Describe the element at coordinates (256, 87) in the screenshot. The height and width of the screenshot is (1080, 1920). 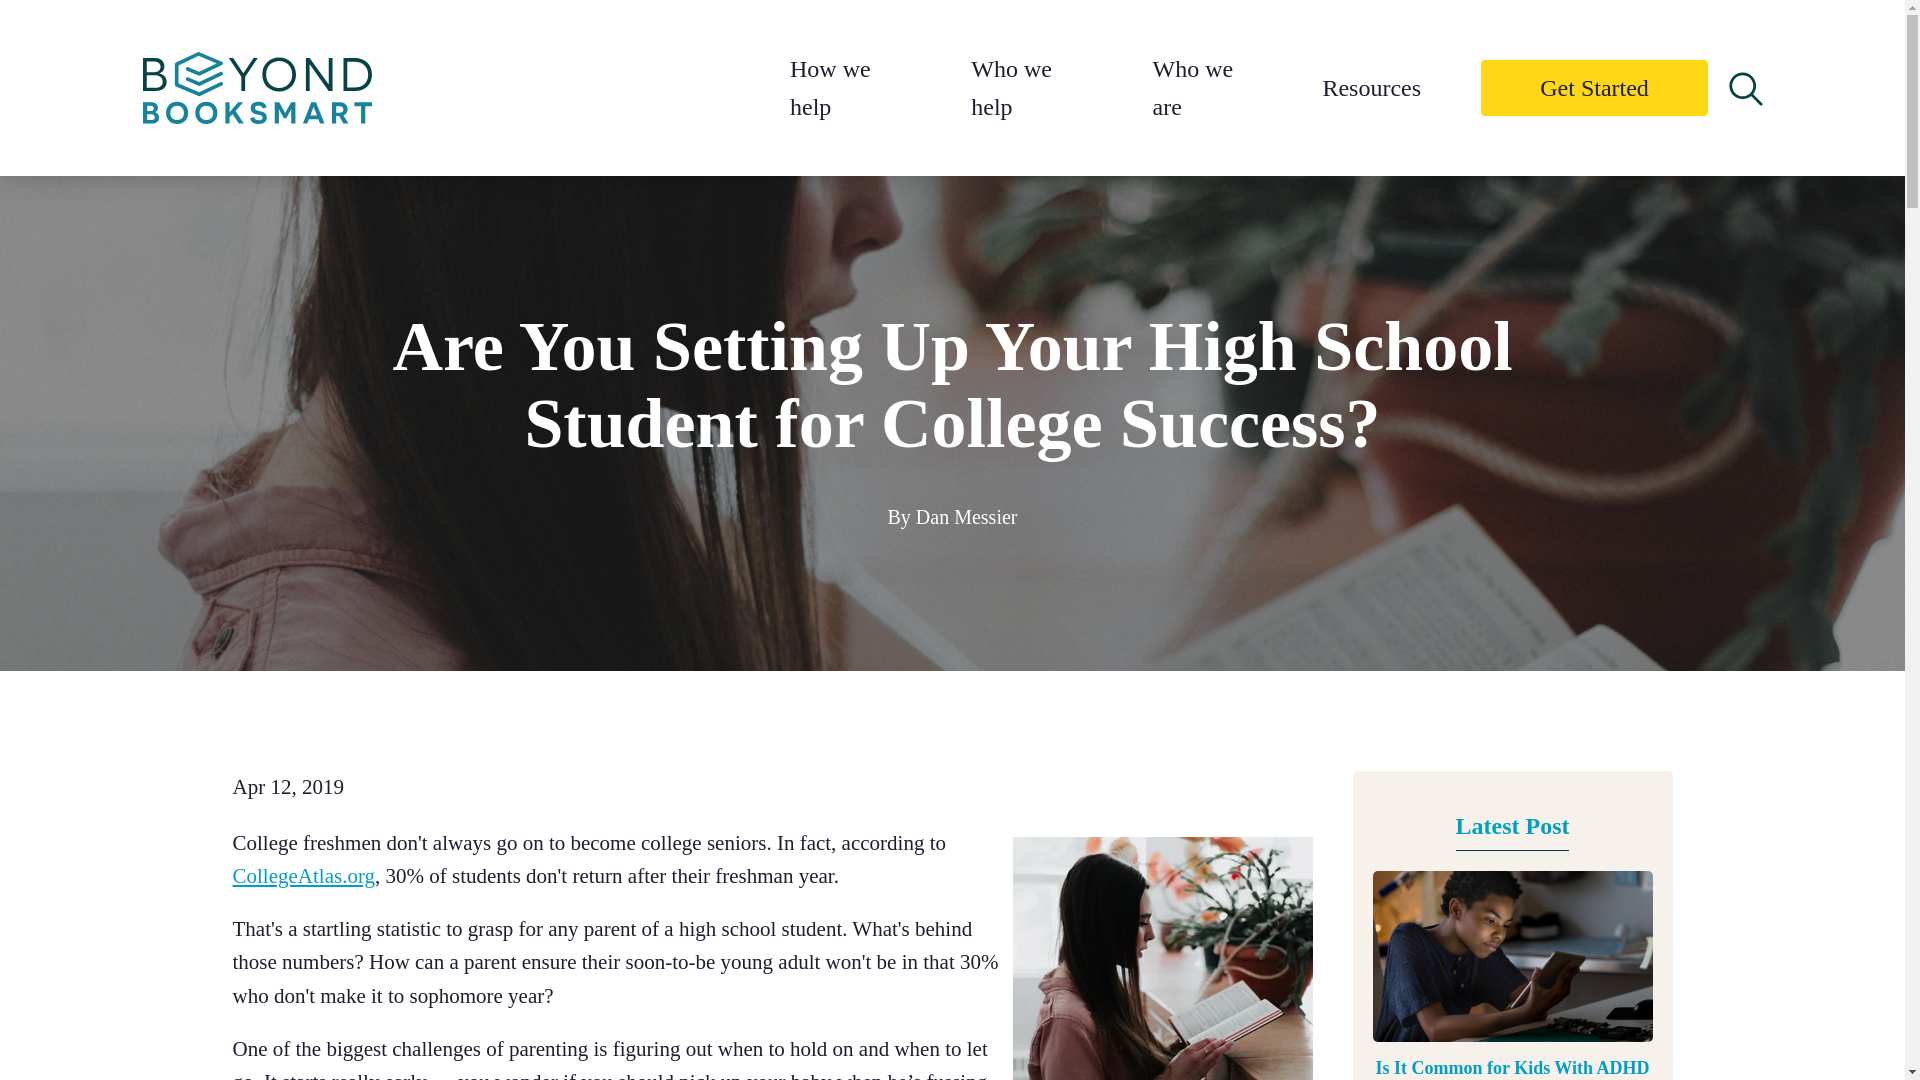
I see `brand` at that location.